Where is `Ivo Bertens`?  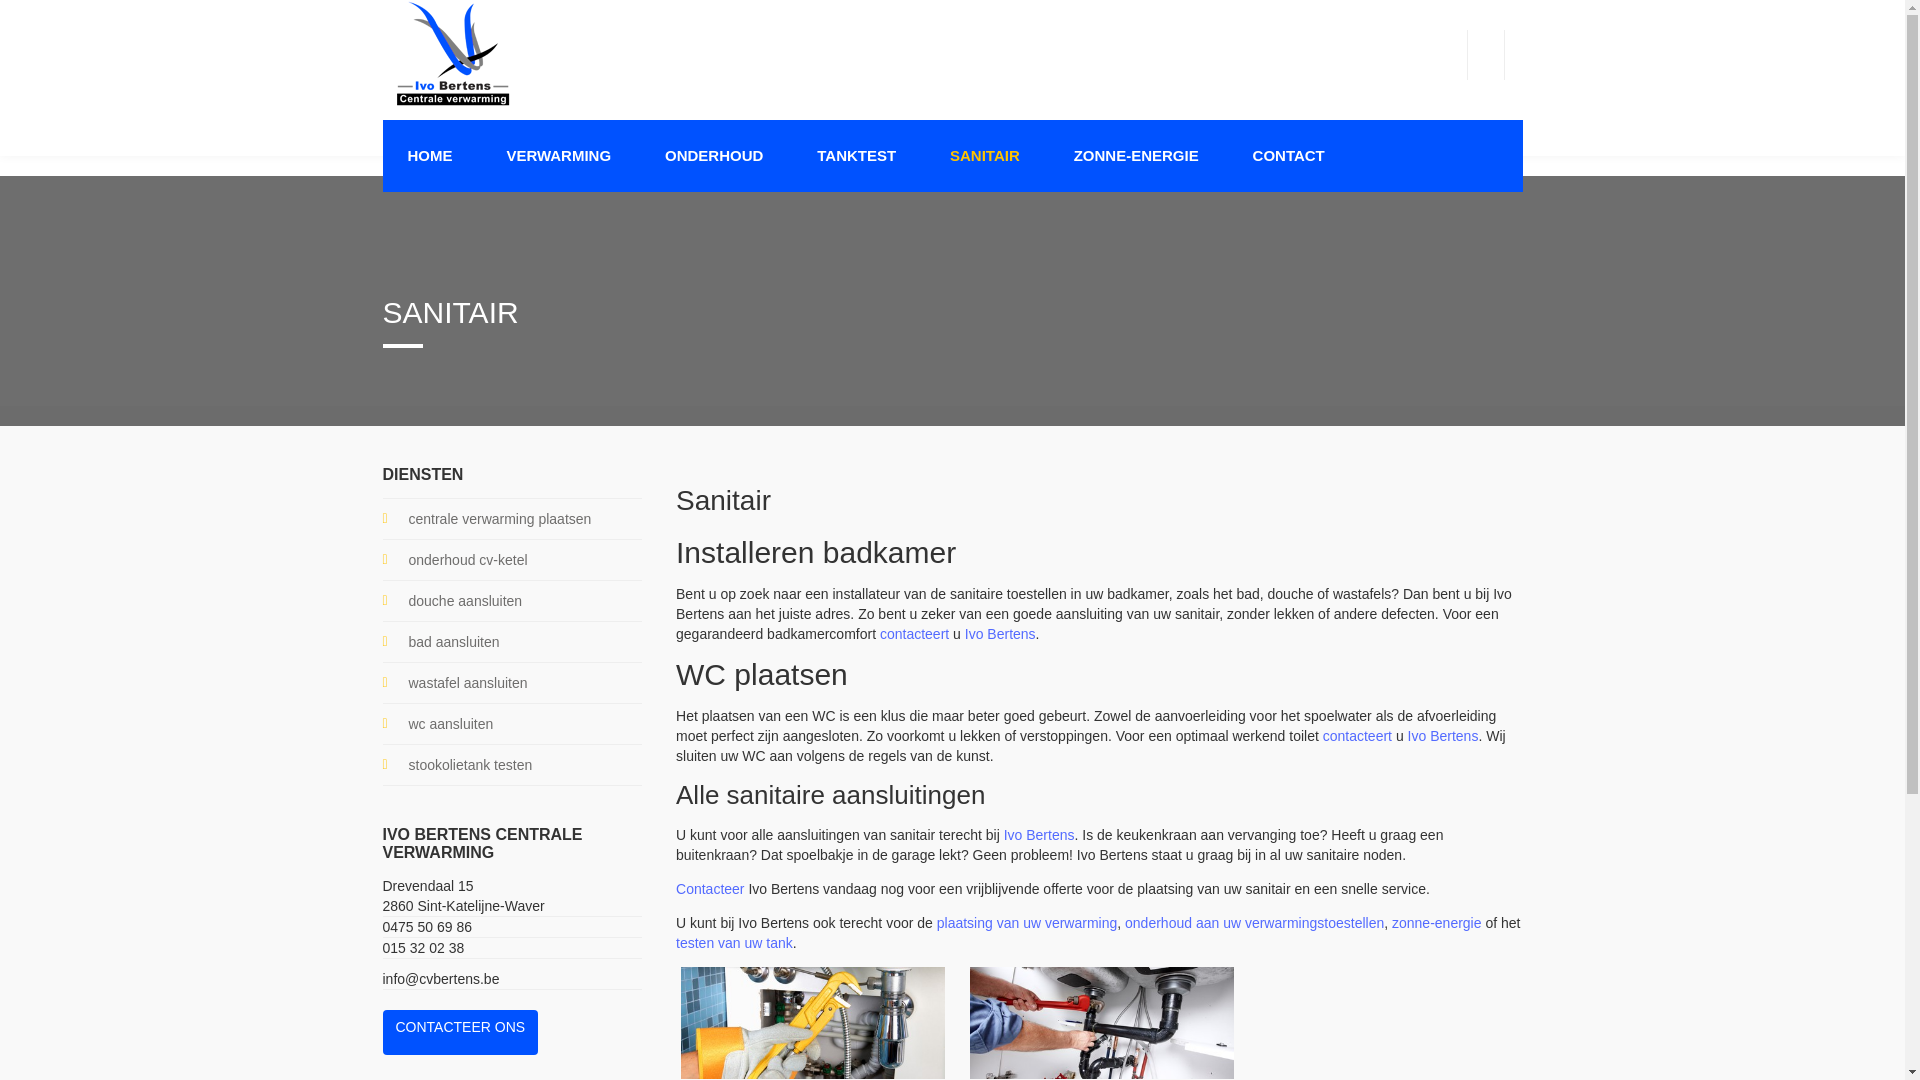 Ivo Bertens is located at coordinates (1444, 736).